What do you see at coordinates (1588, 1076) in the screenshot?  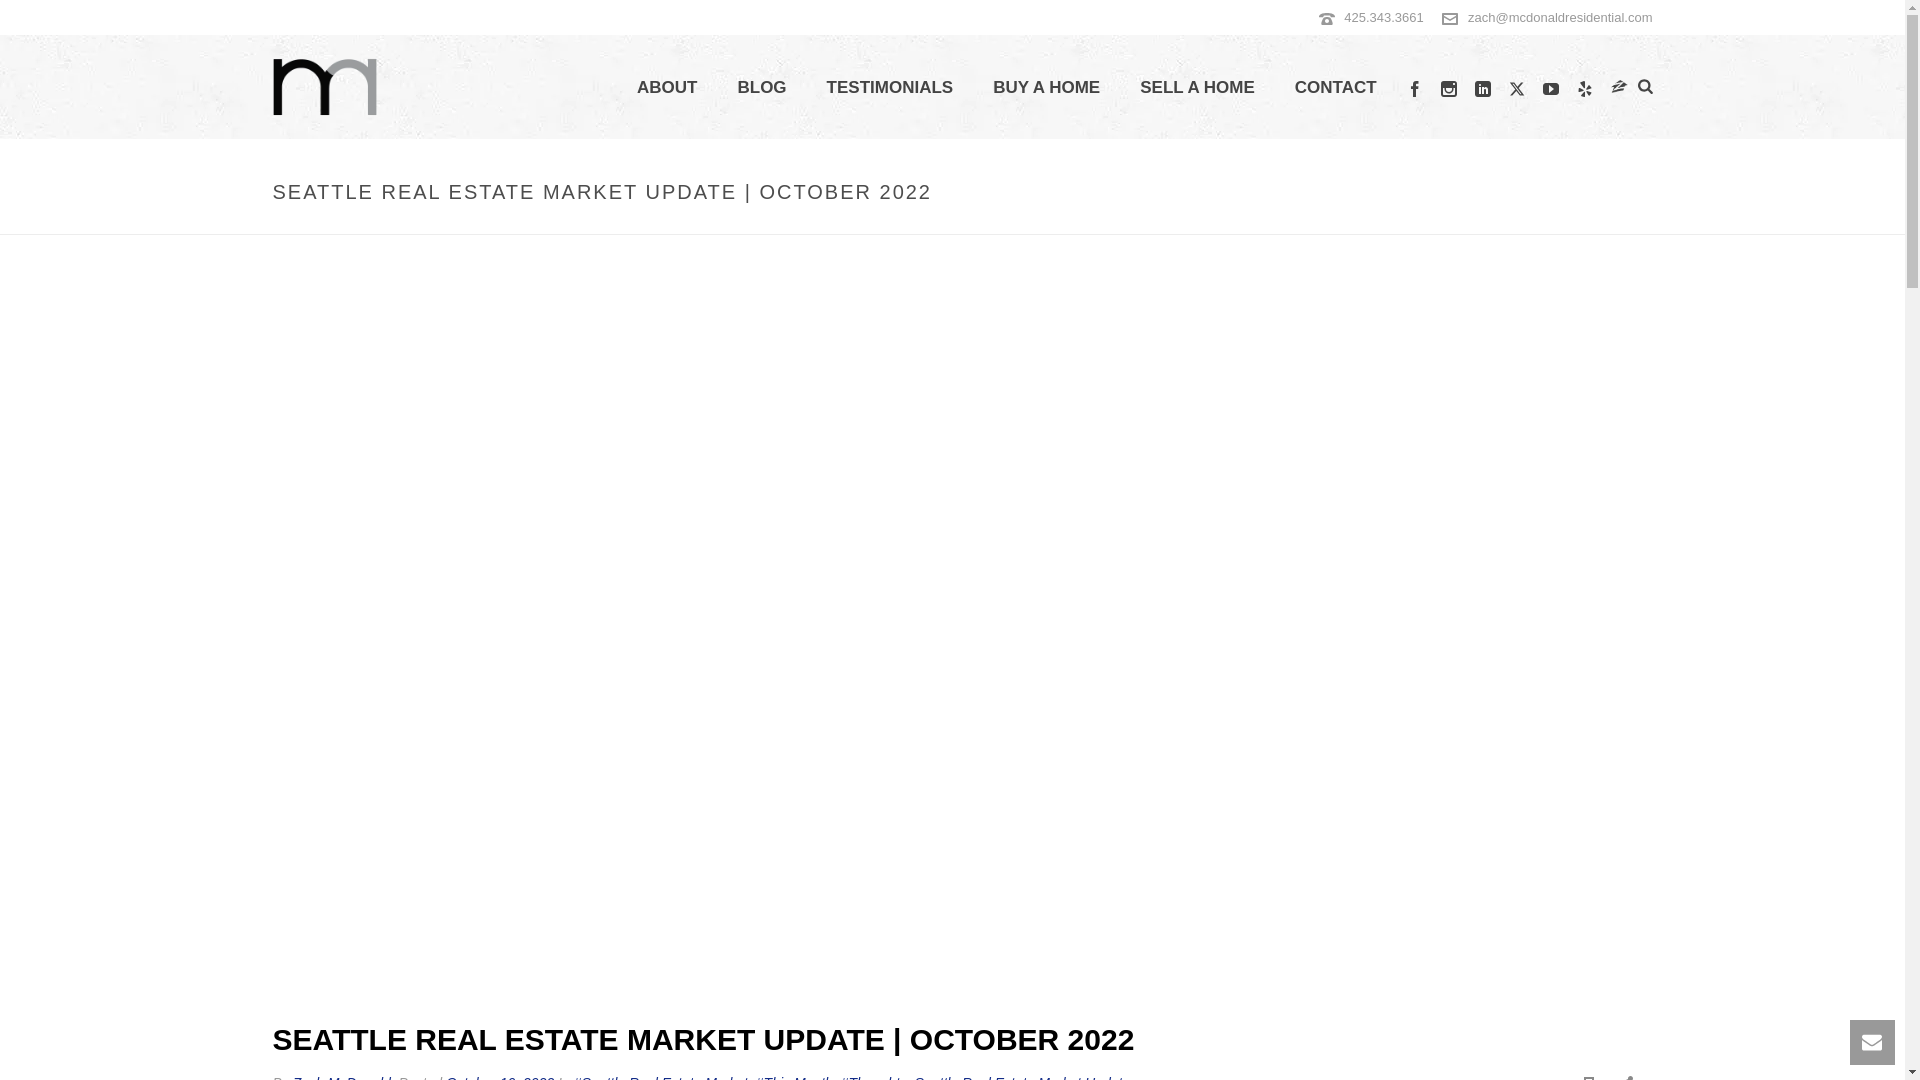 I see `Print` at bounding box center [1588, 1076].